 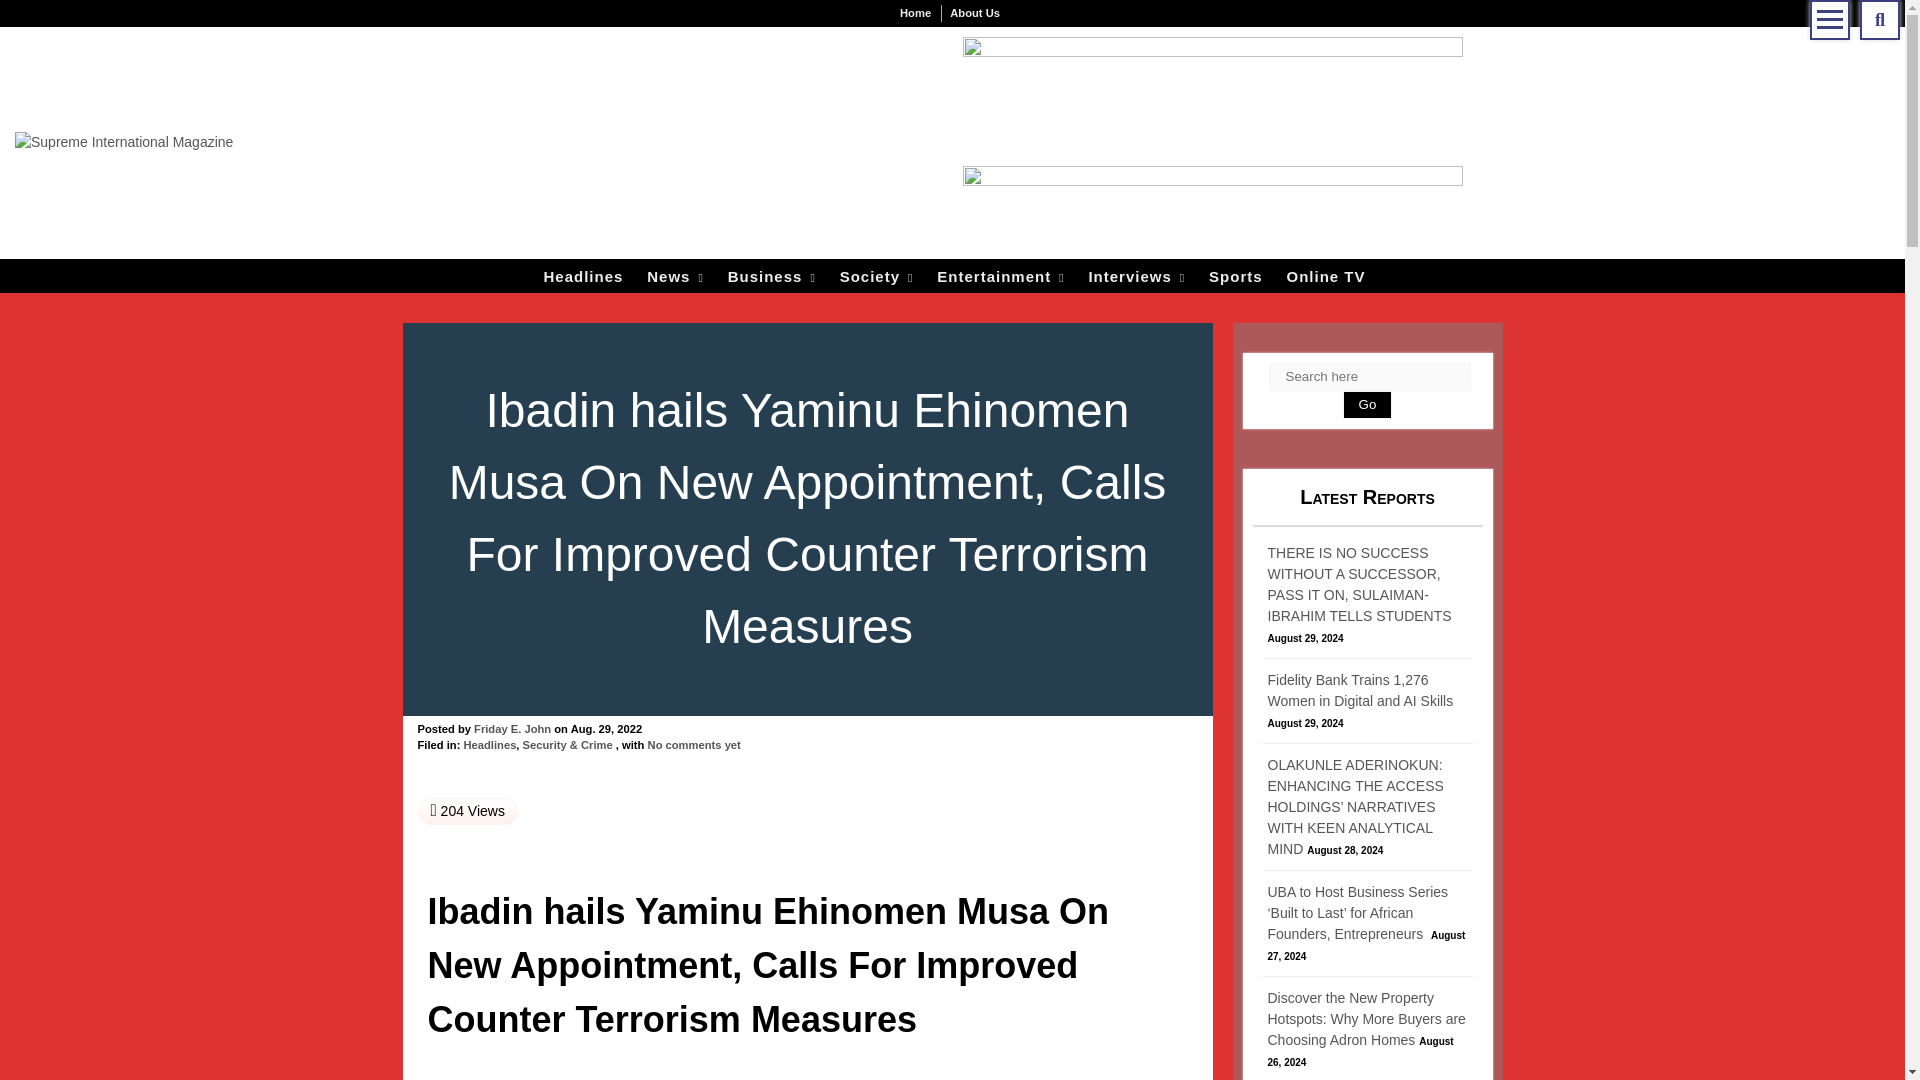 What do you see at coordinates (1880, 20) in the screenshot?
I see `Search` at bounding box center [1880, 20].